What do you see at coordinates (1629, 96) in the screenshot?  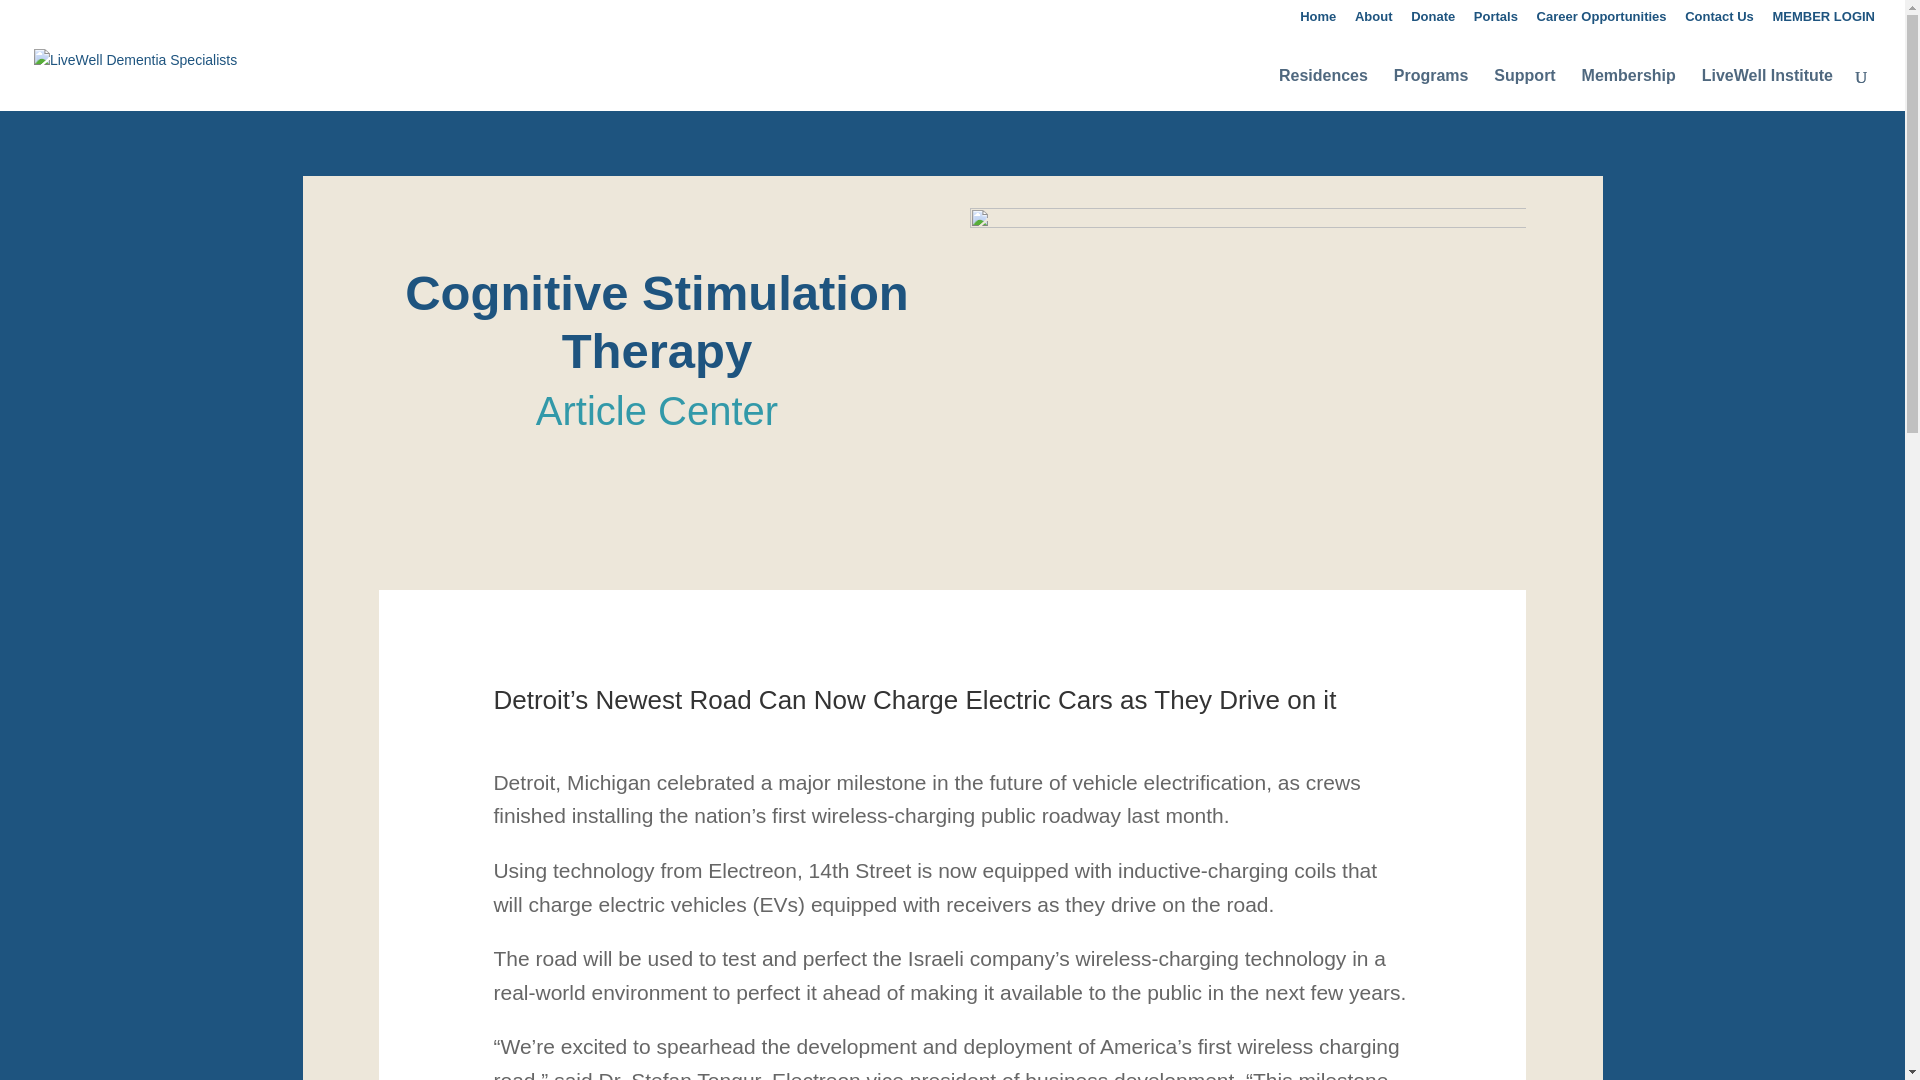 I see `Membership` at bounding box center [1629, 96].